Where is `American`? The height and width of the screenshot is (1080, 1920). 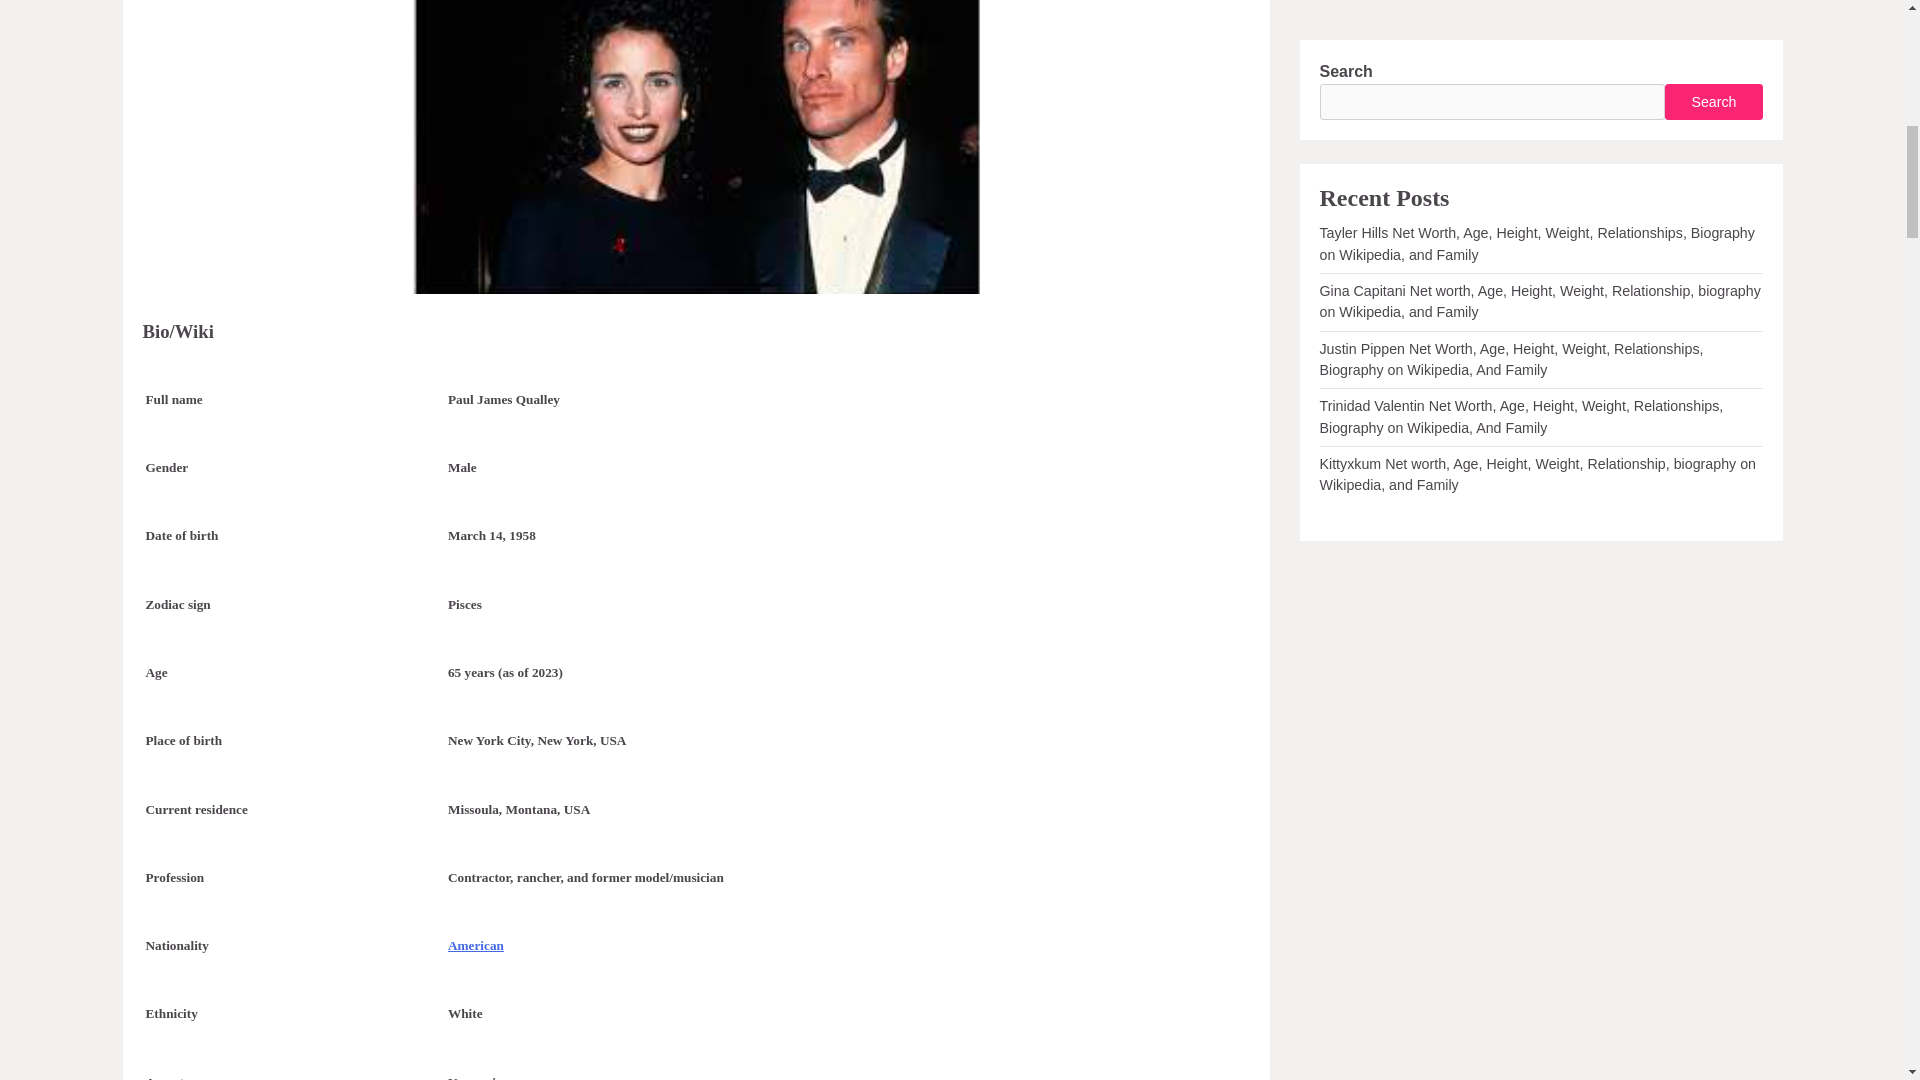 American is located at coordinates (475, 945).